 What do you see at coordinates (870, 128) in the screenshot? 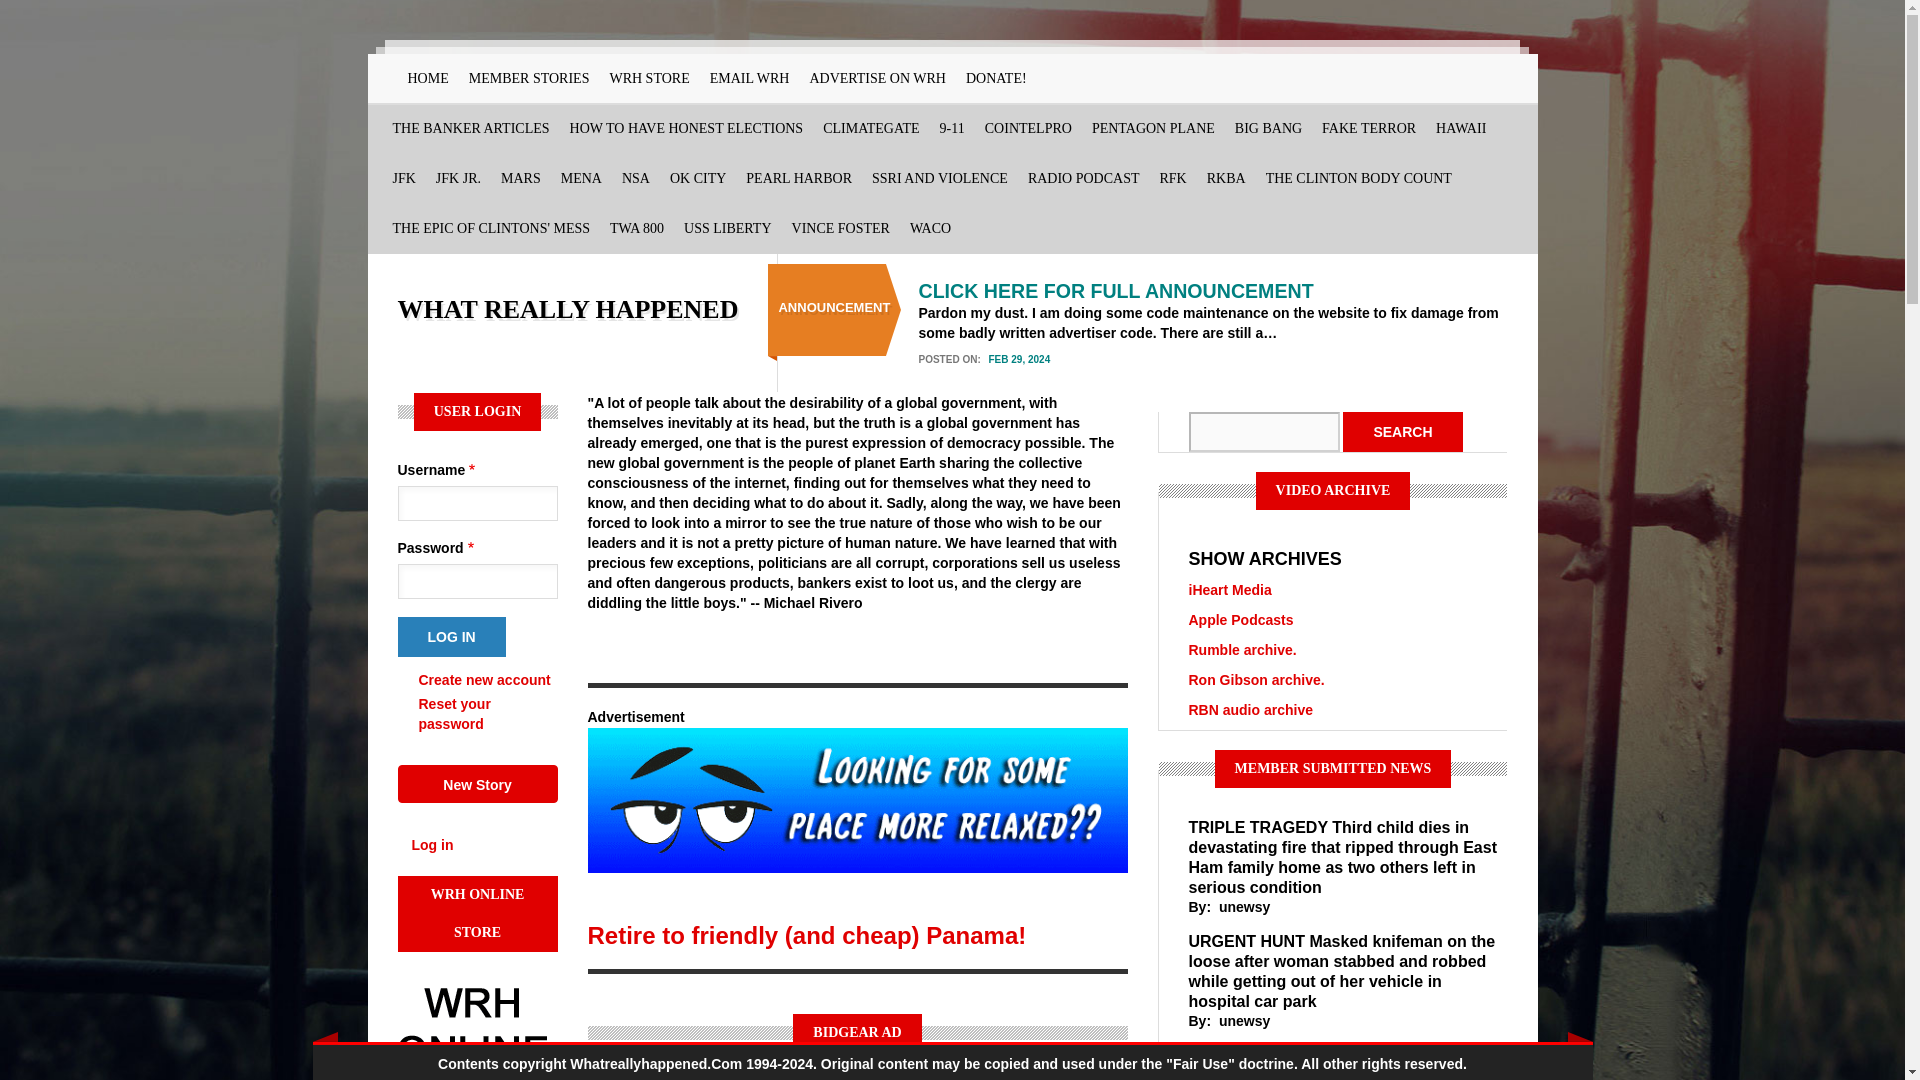
I see `CLIMATEGATE` at bounding box center [870, 128].